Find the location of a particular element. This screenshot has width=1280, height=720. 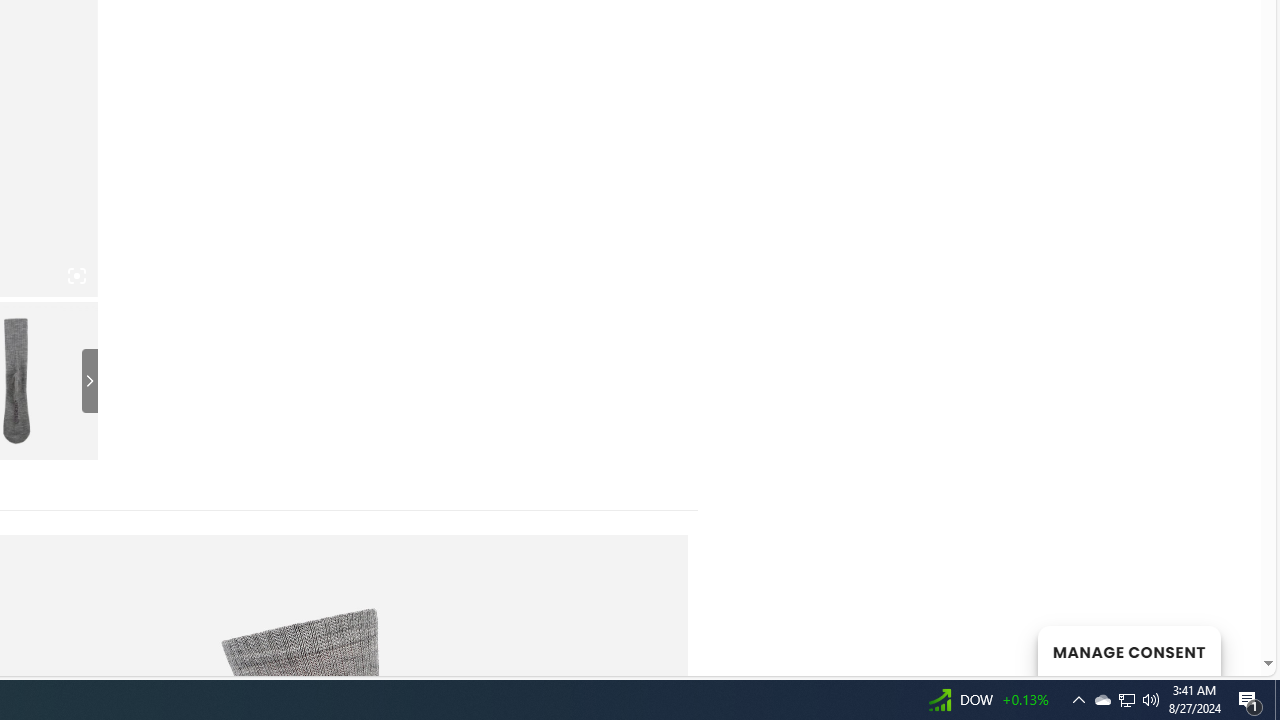

MANAGE CONSENT is located at coordinates (1128, 650).